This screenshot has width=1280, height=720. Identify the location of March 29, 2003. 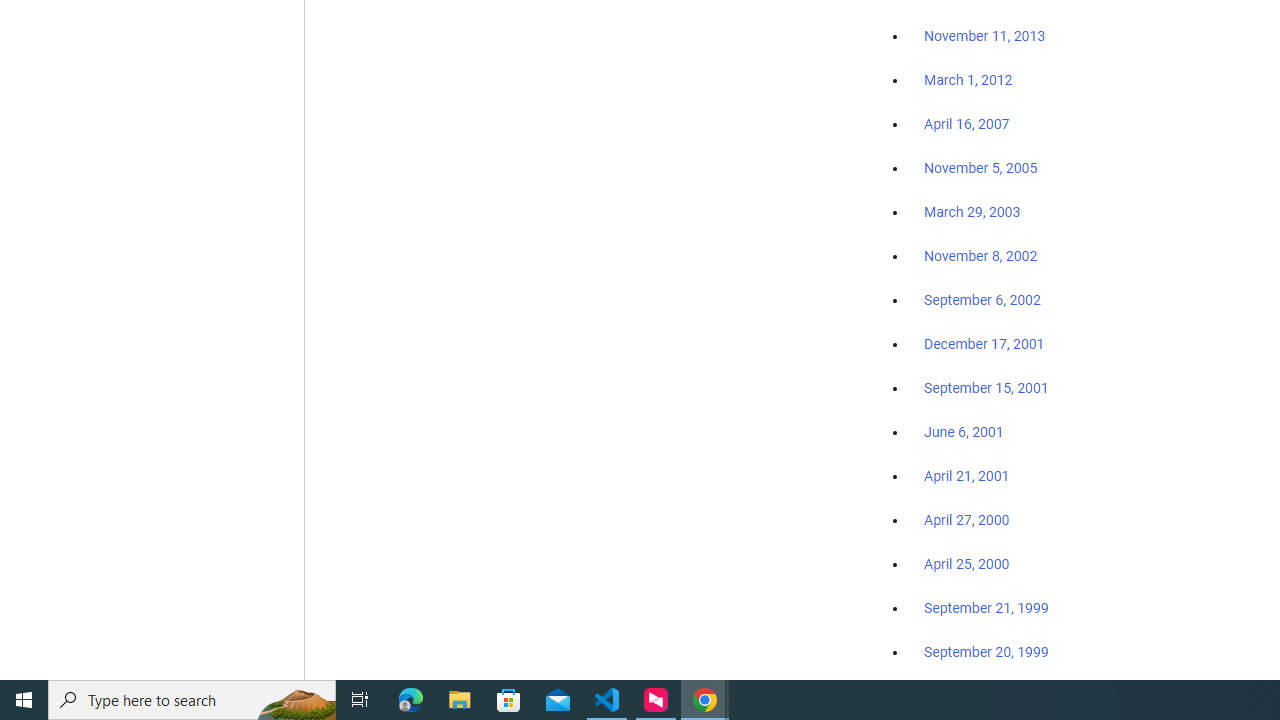
(972, 212).